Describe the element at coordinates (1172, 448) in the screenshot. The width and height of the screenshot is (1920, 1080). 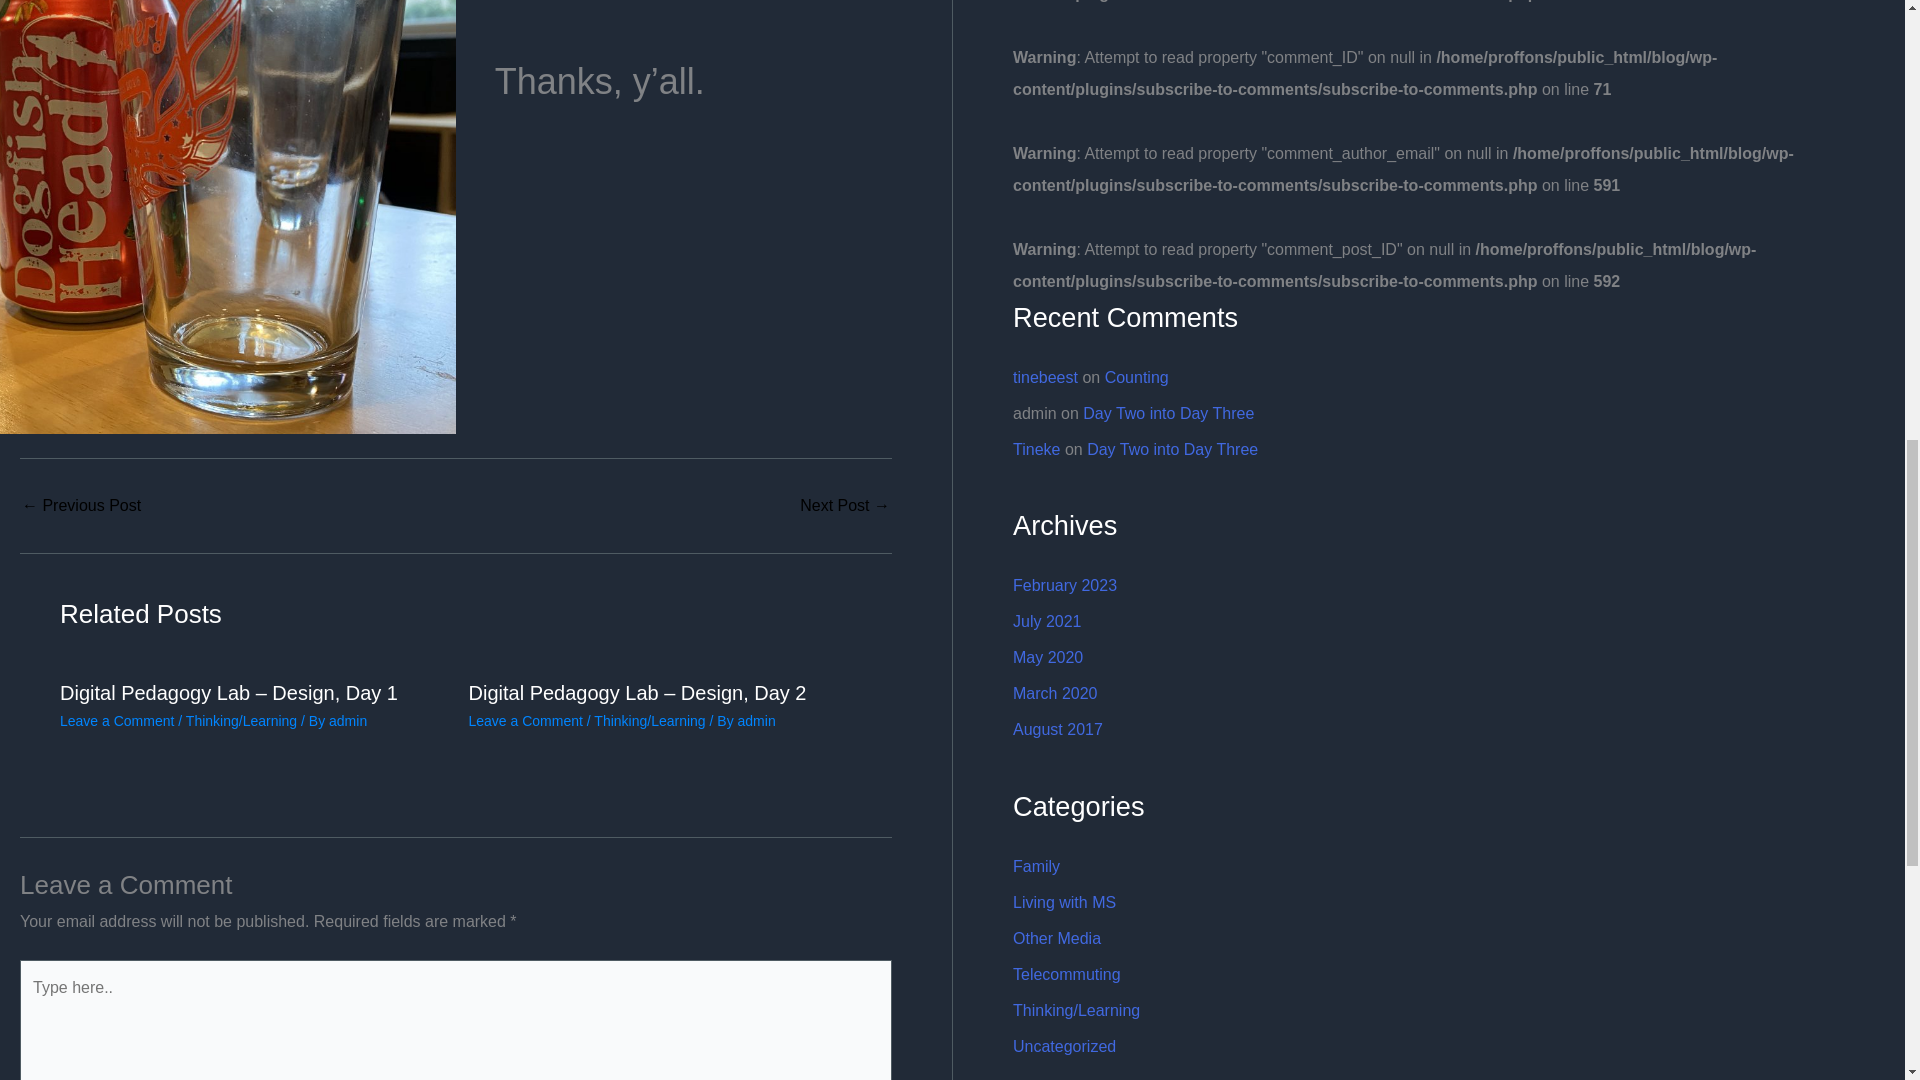
I see `Day Two into Day Three` at that location.